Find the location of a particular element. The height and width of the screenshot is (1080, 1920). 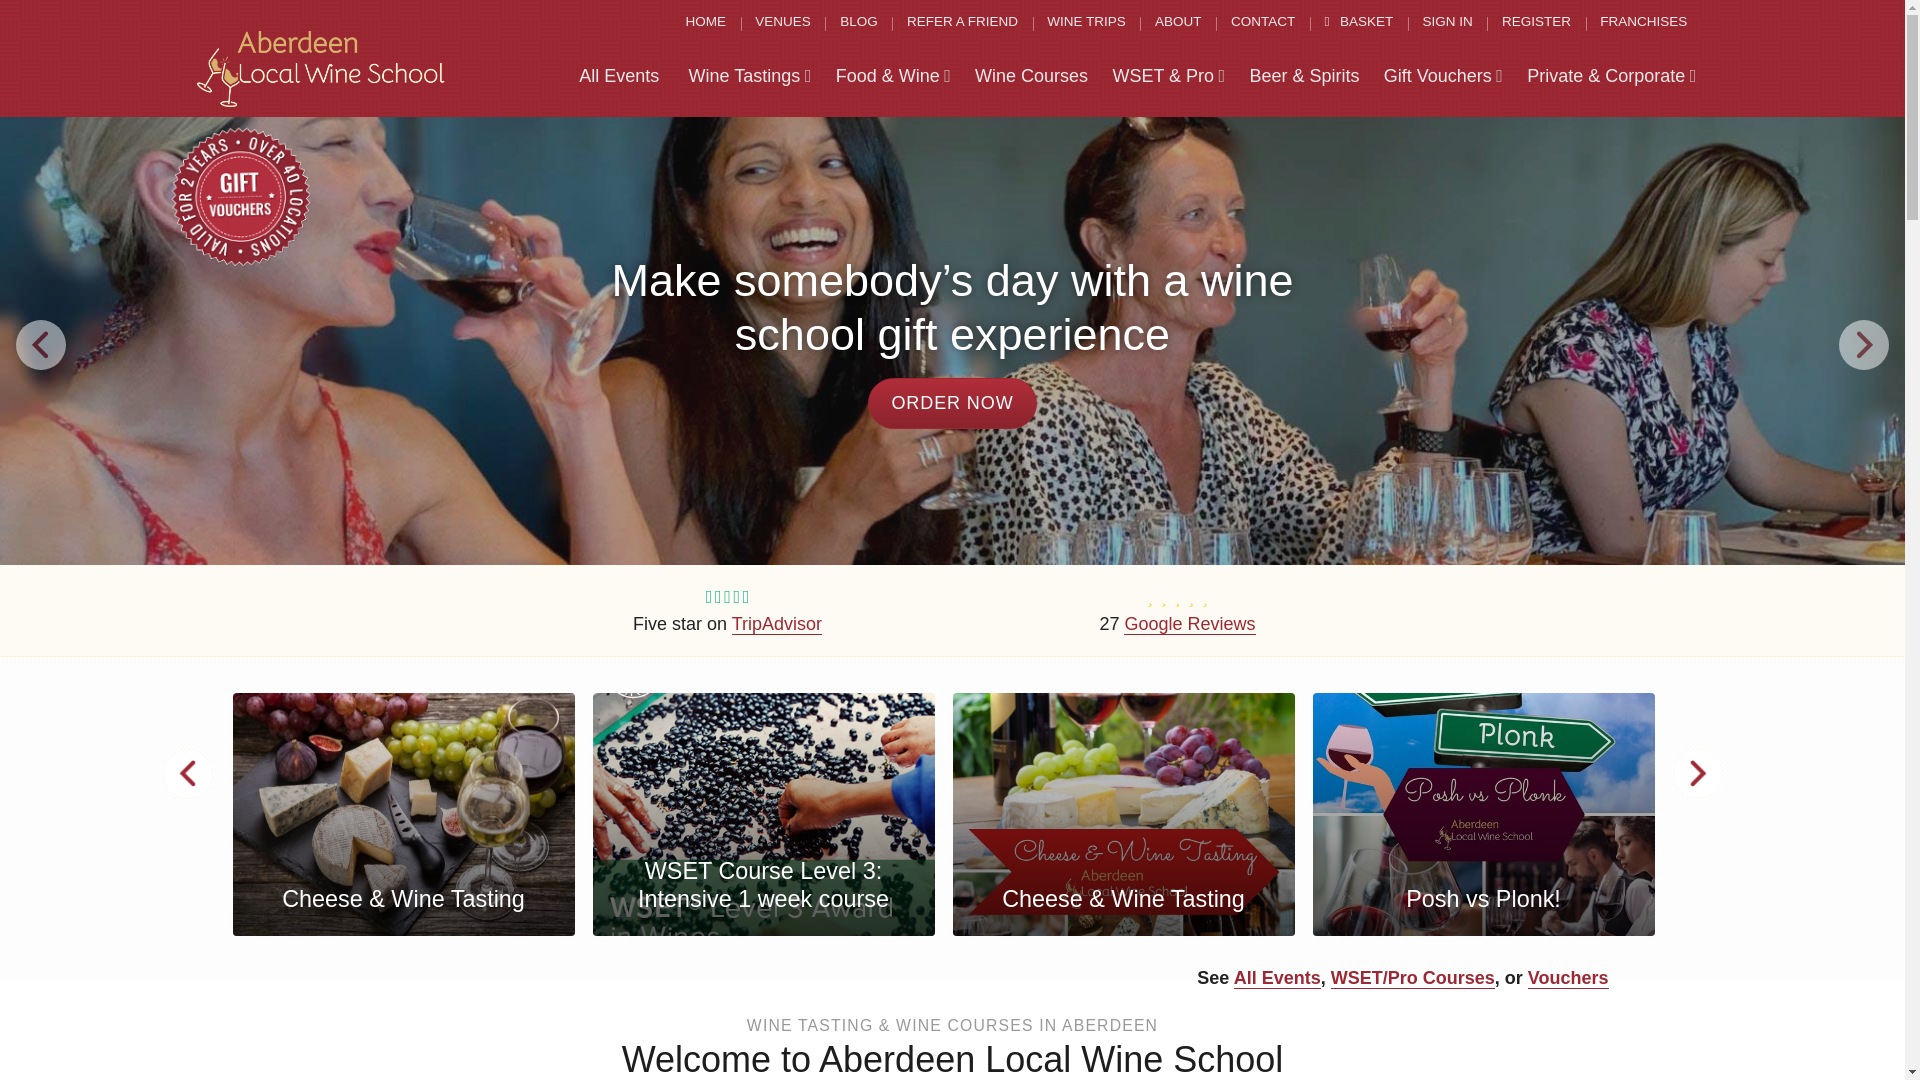

BLOG is located at coordinates (858, 22).